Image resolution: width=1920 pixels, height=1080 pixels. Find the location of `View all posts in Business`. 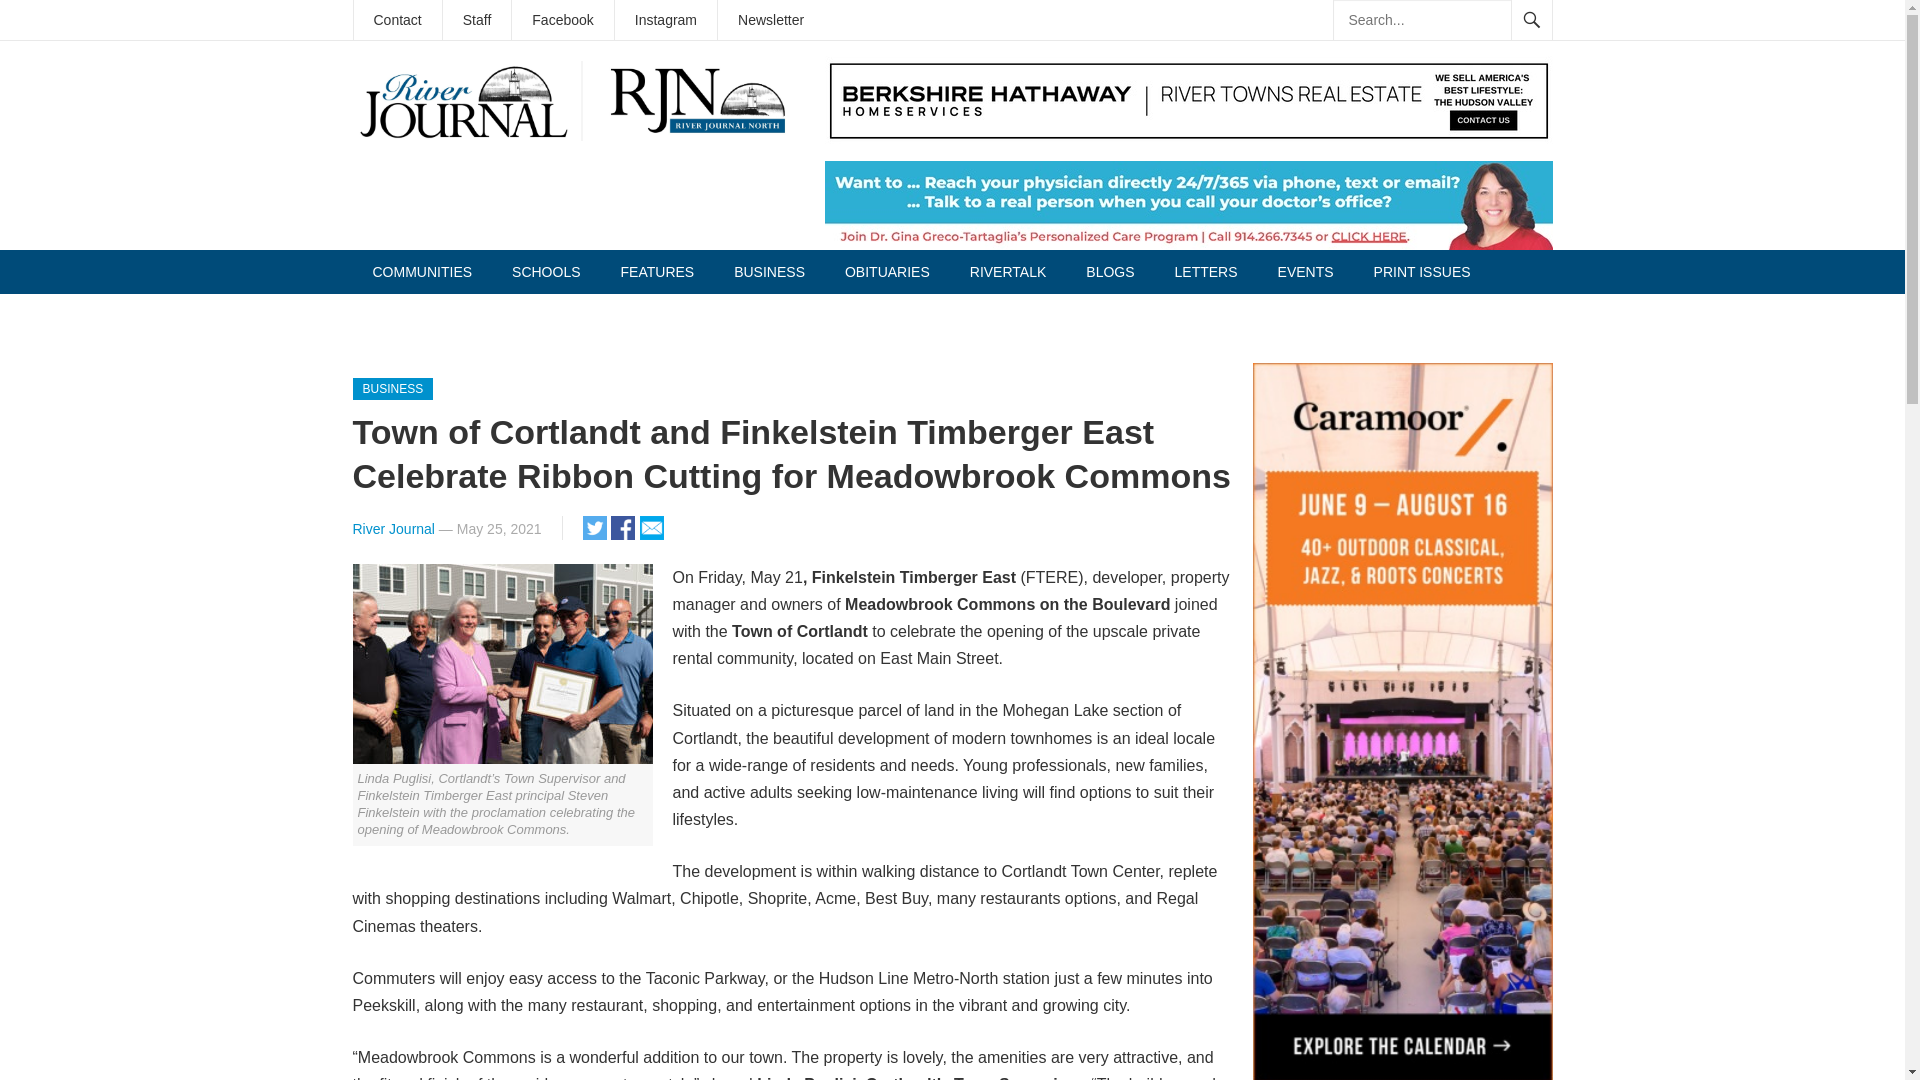

View all posts in Business is located at coordinates (392, 388).